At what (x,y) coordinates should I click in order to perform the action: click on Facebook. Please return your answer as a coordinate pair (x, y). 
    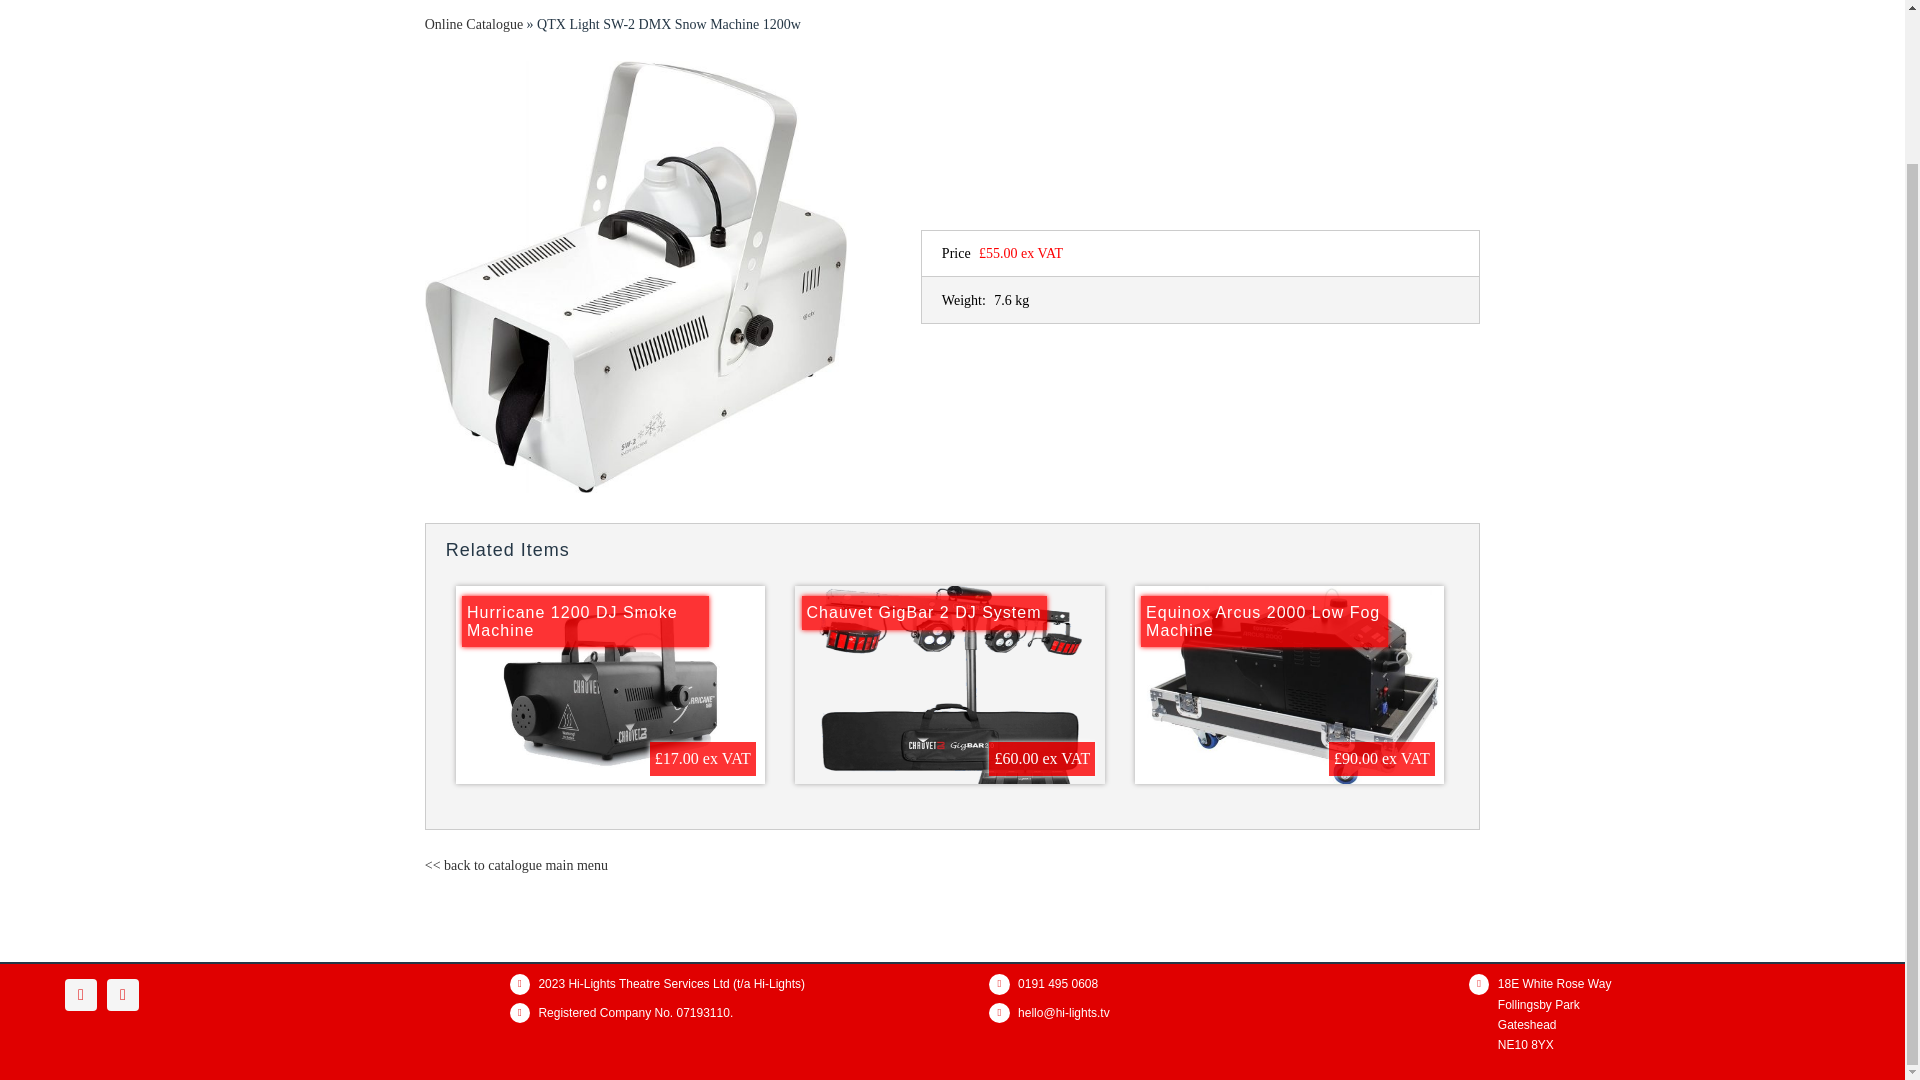
    Looking at the image, I should click on (81, 994).